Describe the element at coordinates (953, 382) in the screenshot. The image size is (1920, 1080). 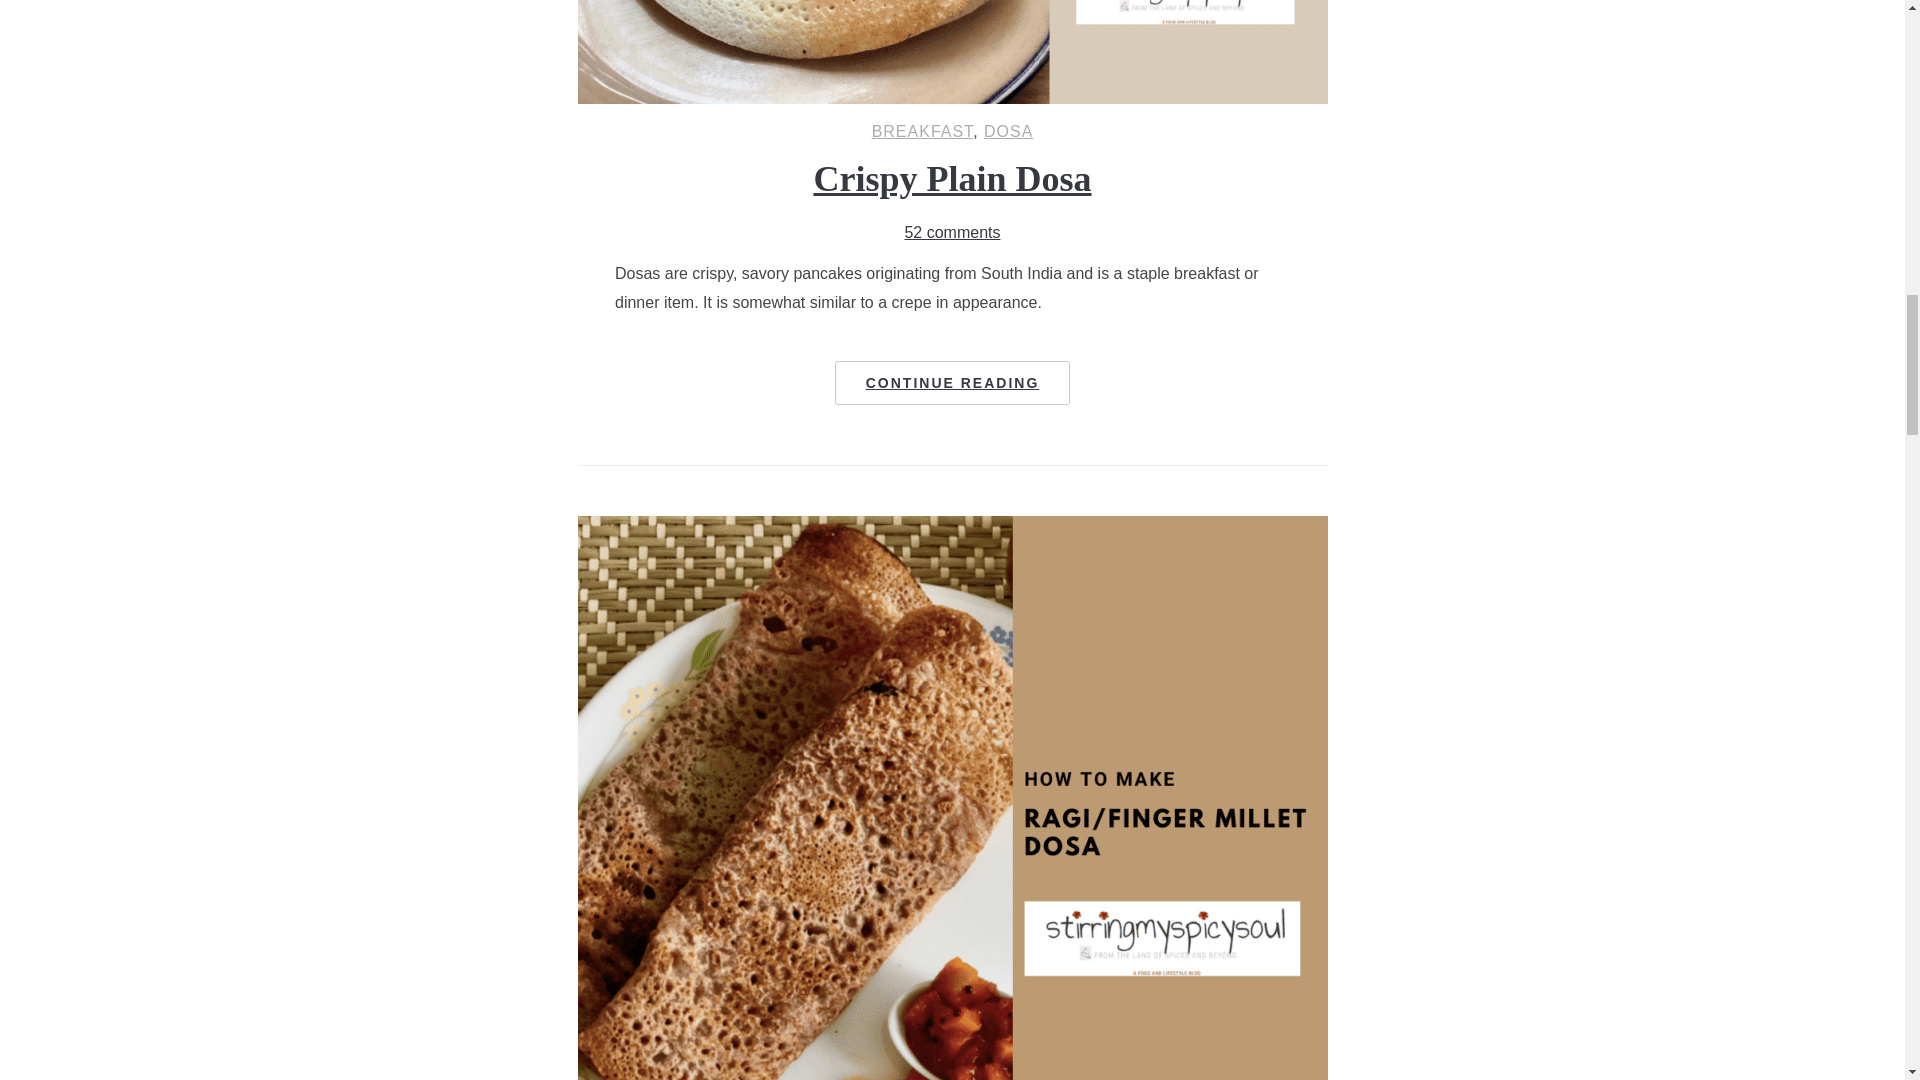
I see `Permalink to Crispy Plain Dosa` at that location.